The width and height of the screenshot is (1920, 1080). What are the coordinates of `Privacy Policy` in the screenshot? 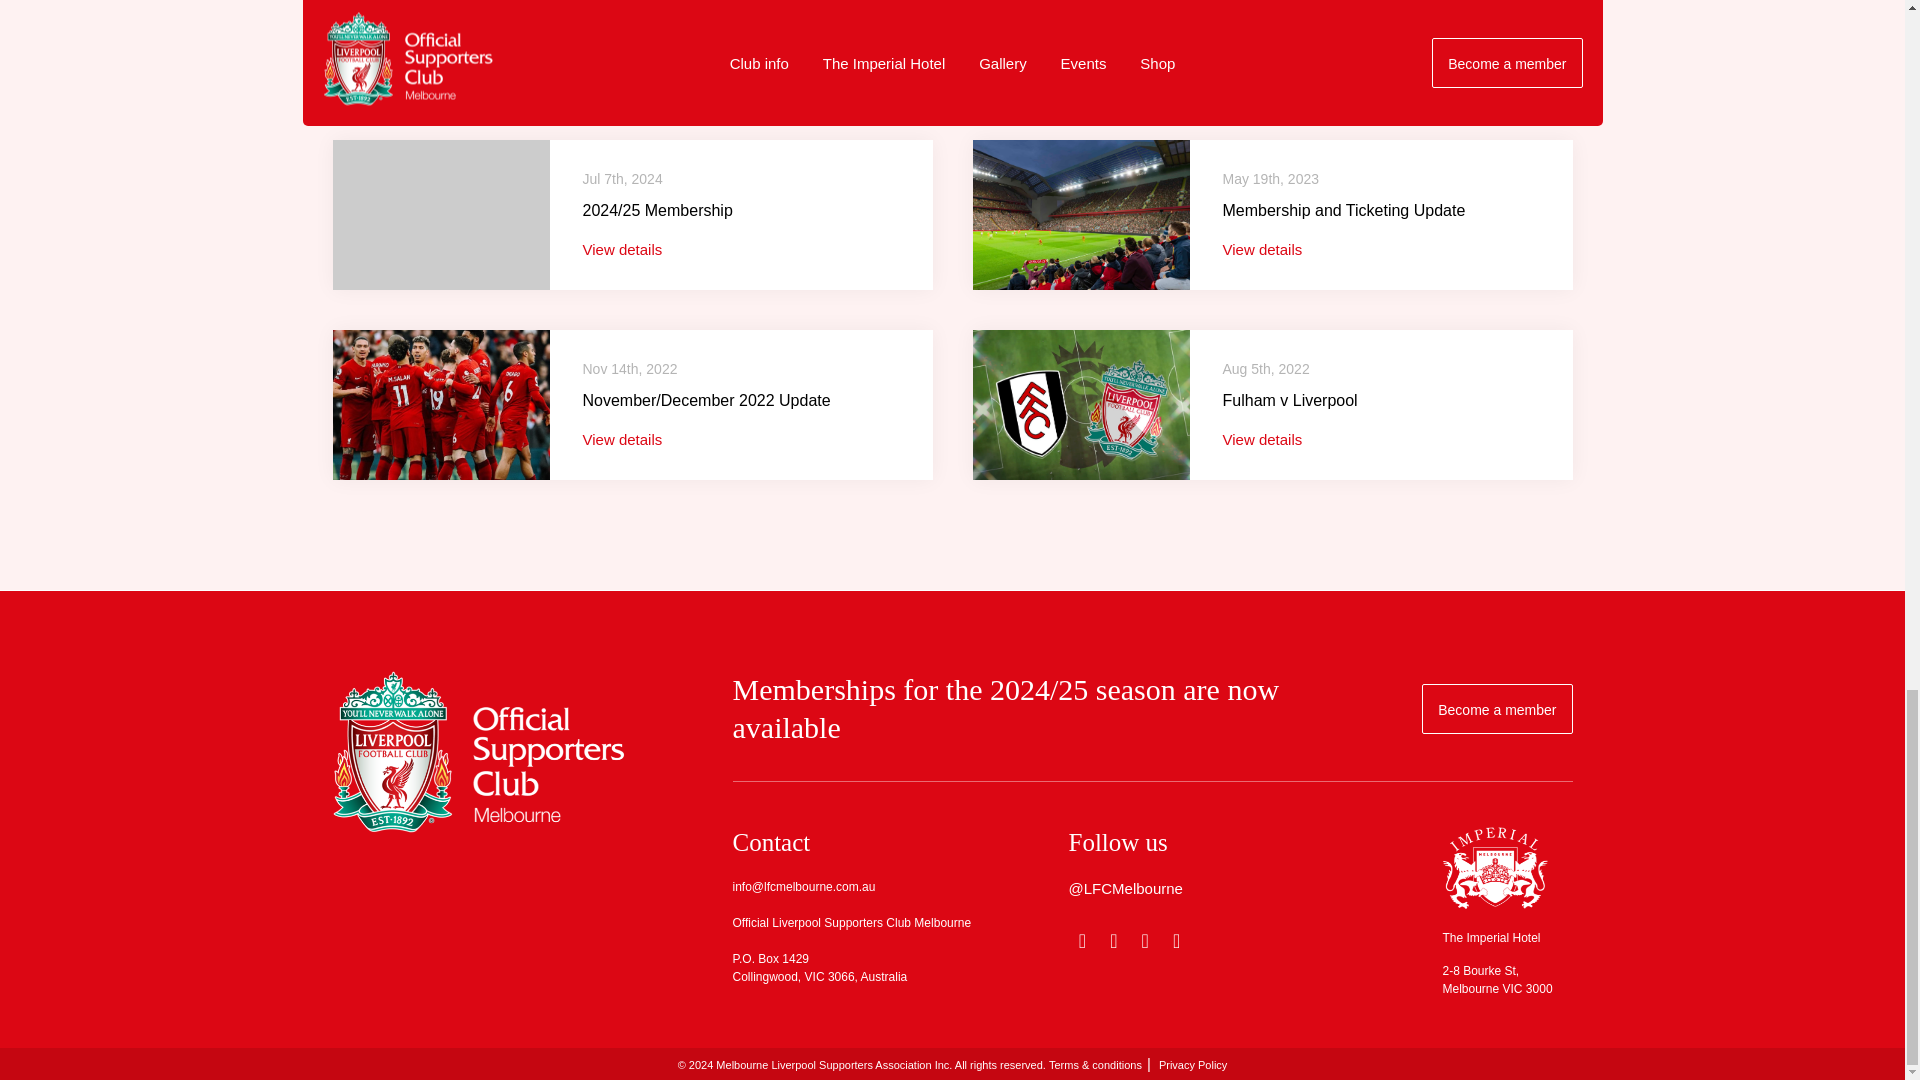 It's located at (1192, 1065).